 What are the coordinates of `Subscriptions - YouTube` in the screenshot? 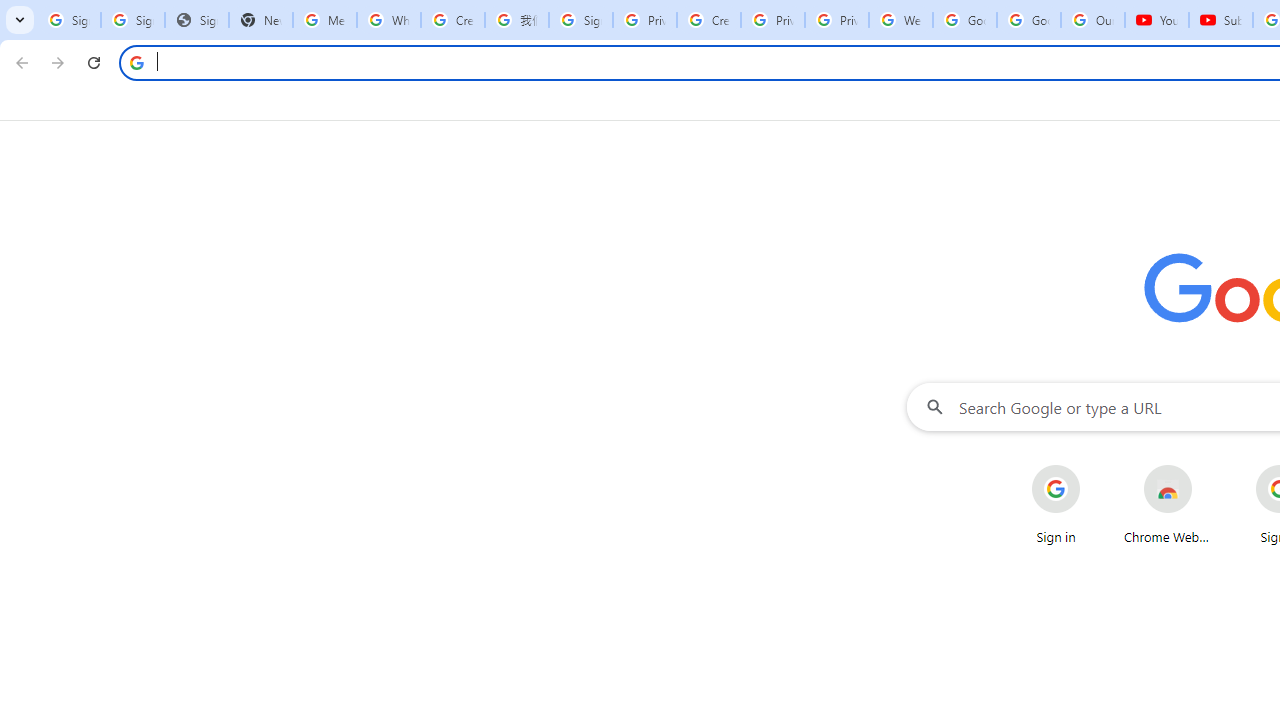 It's located at (1221, 20).